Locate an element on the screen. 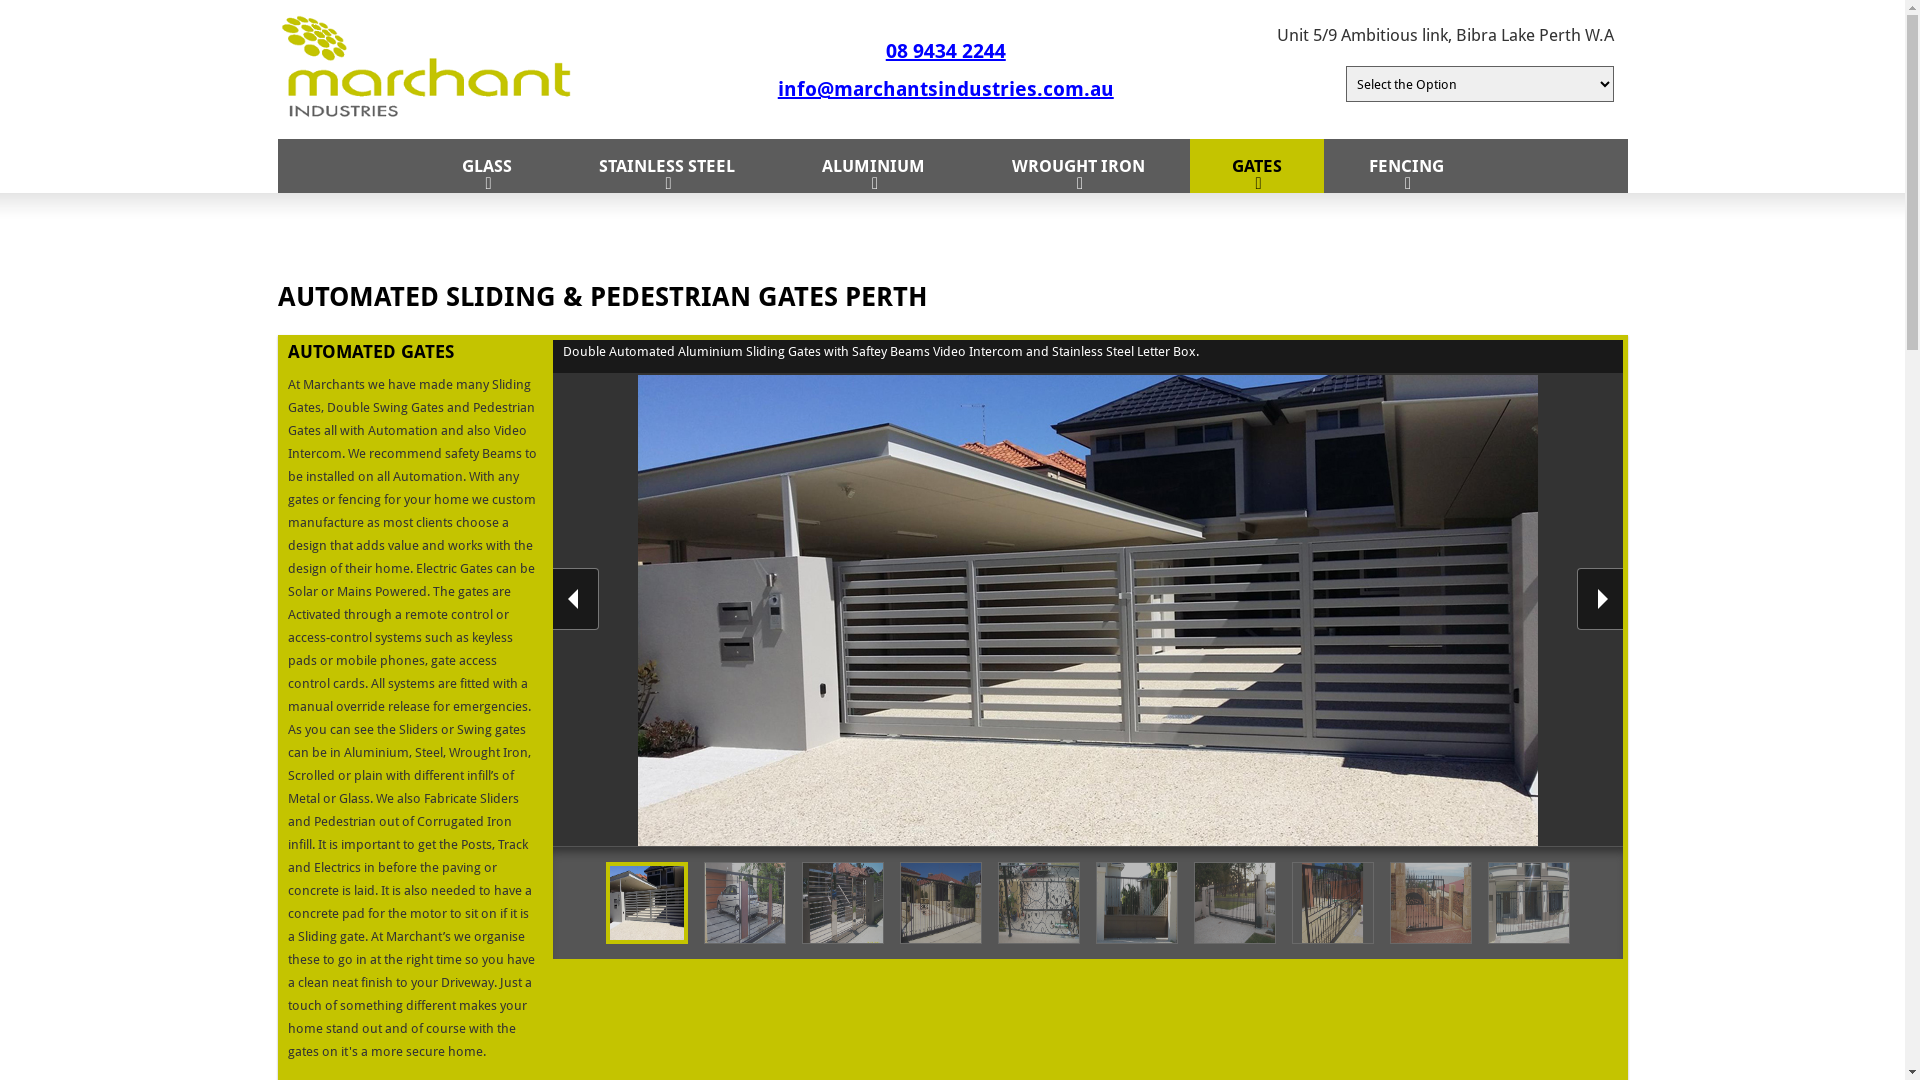 This screenshot has height=1080, width=1920. FENCING is located at coordinates (1406, 166).